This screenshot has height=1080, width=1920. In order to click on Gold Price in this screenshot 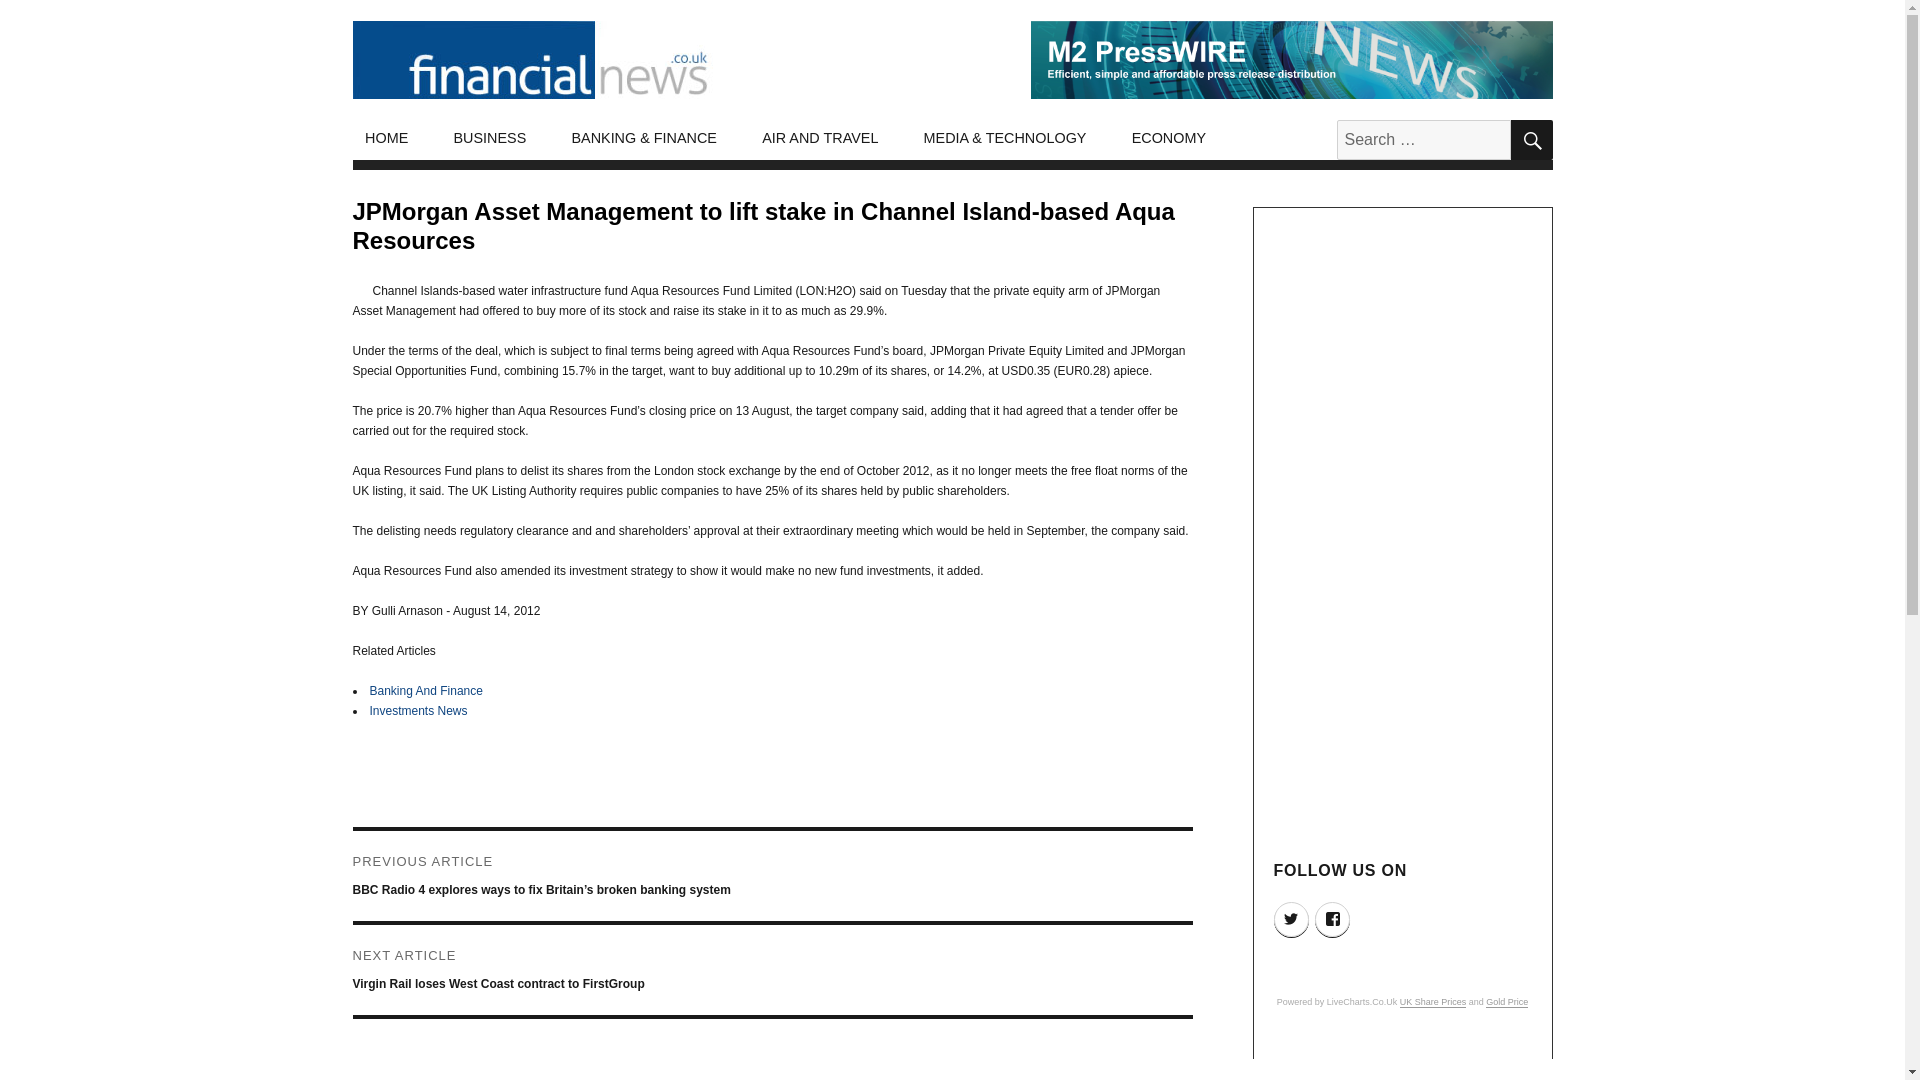, I will do `click(1507, 1001)`.